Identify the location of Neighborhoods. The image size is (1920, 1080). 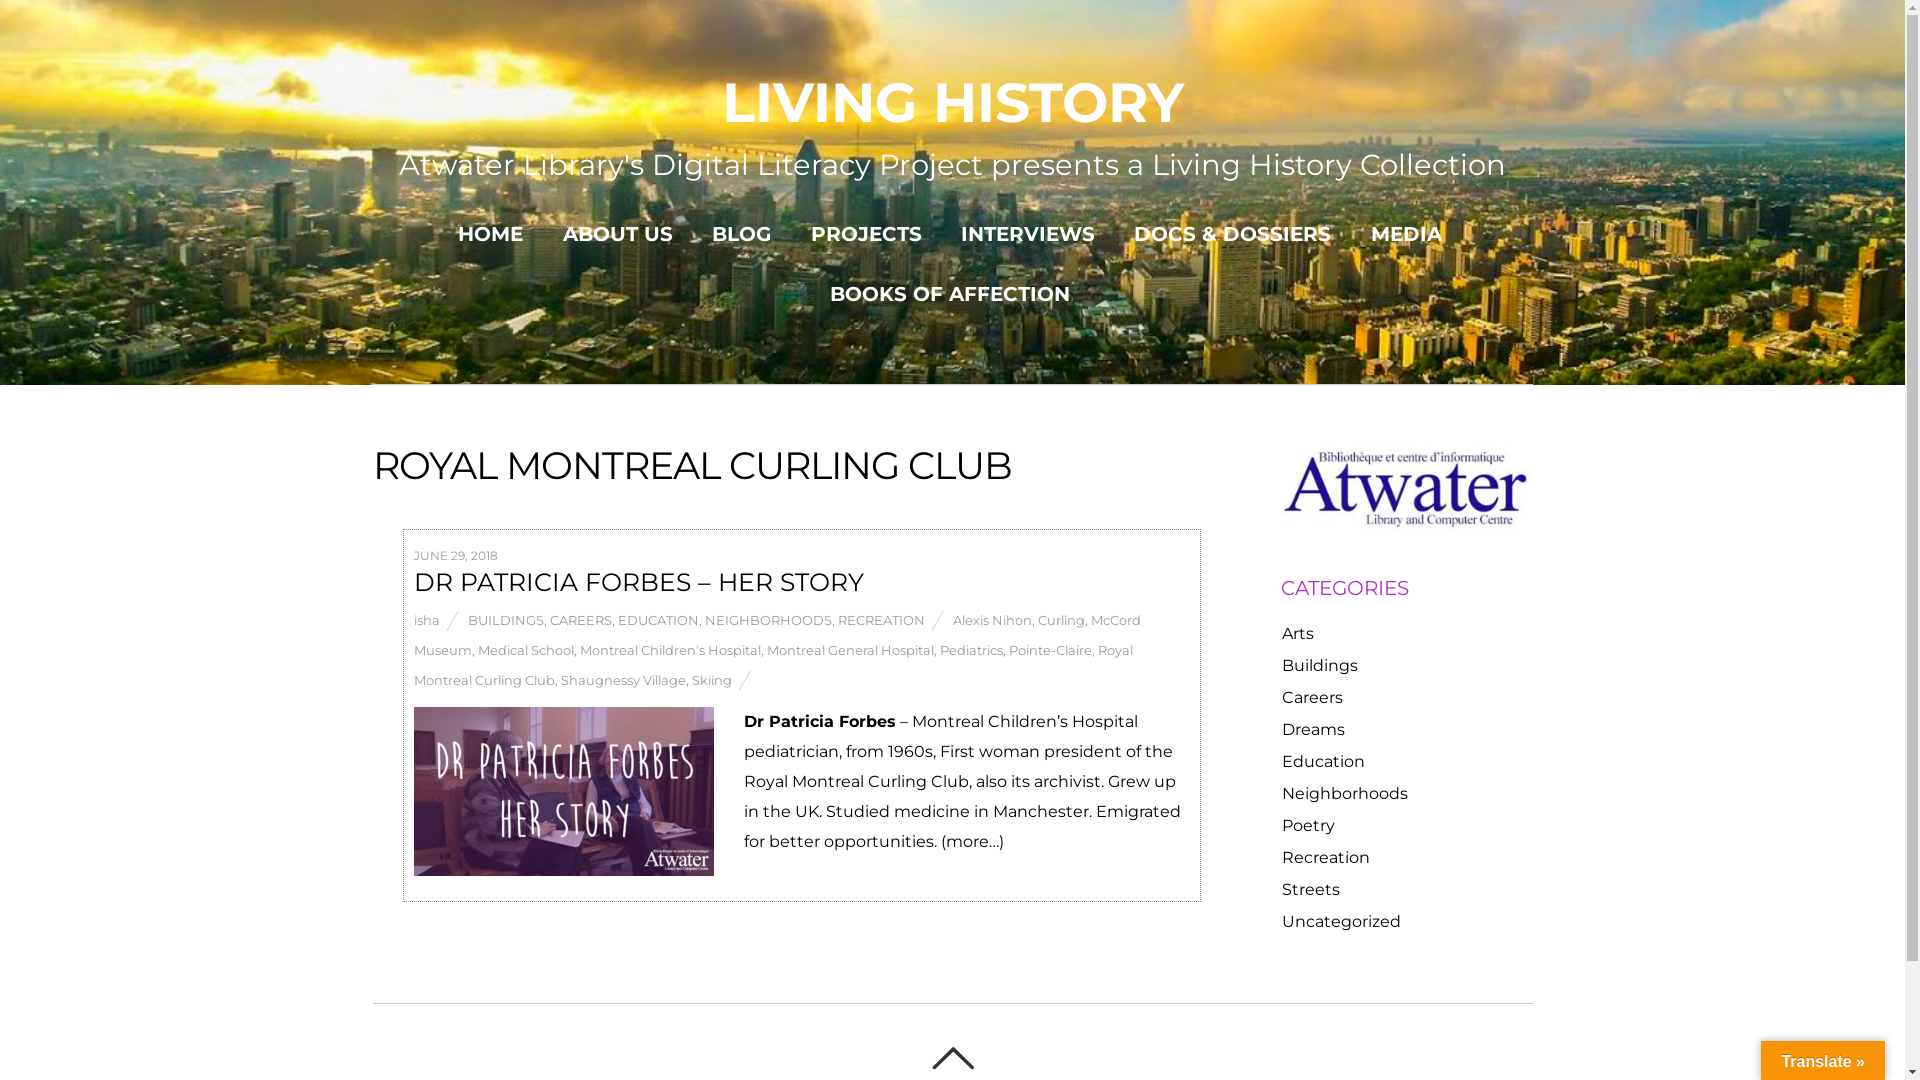
(1345, 794).